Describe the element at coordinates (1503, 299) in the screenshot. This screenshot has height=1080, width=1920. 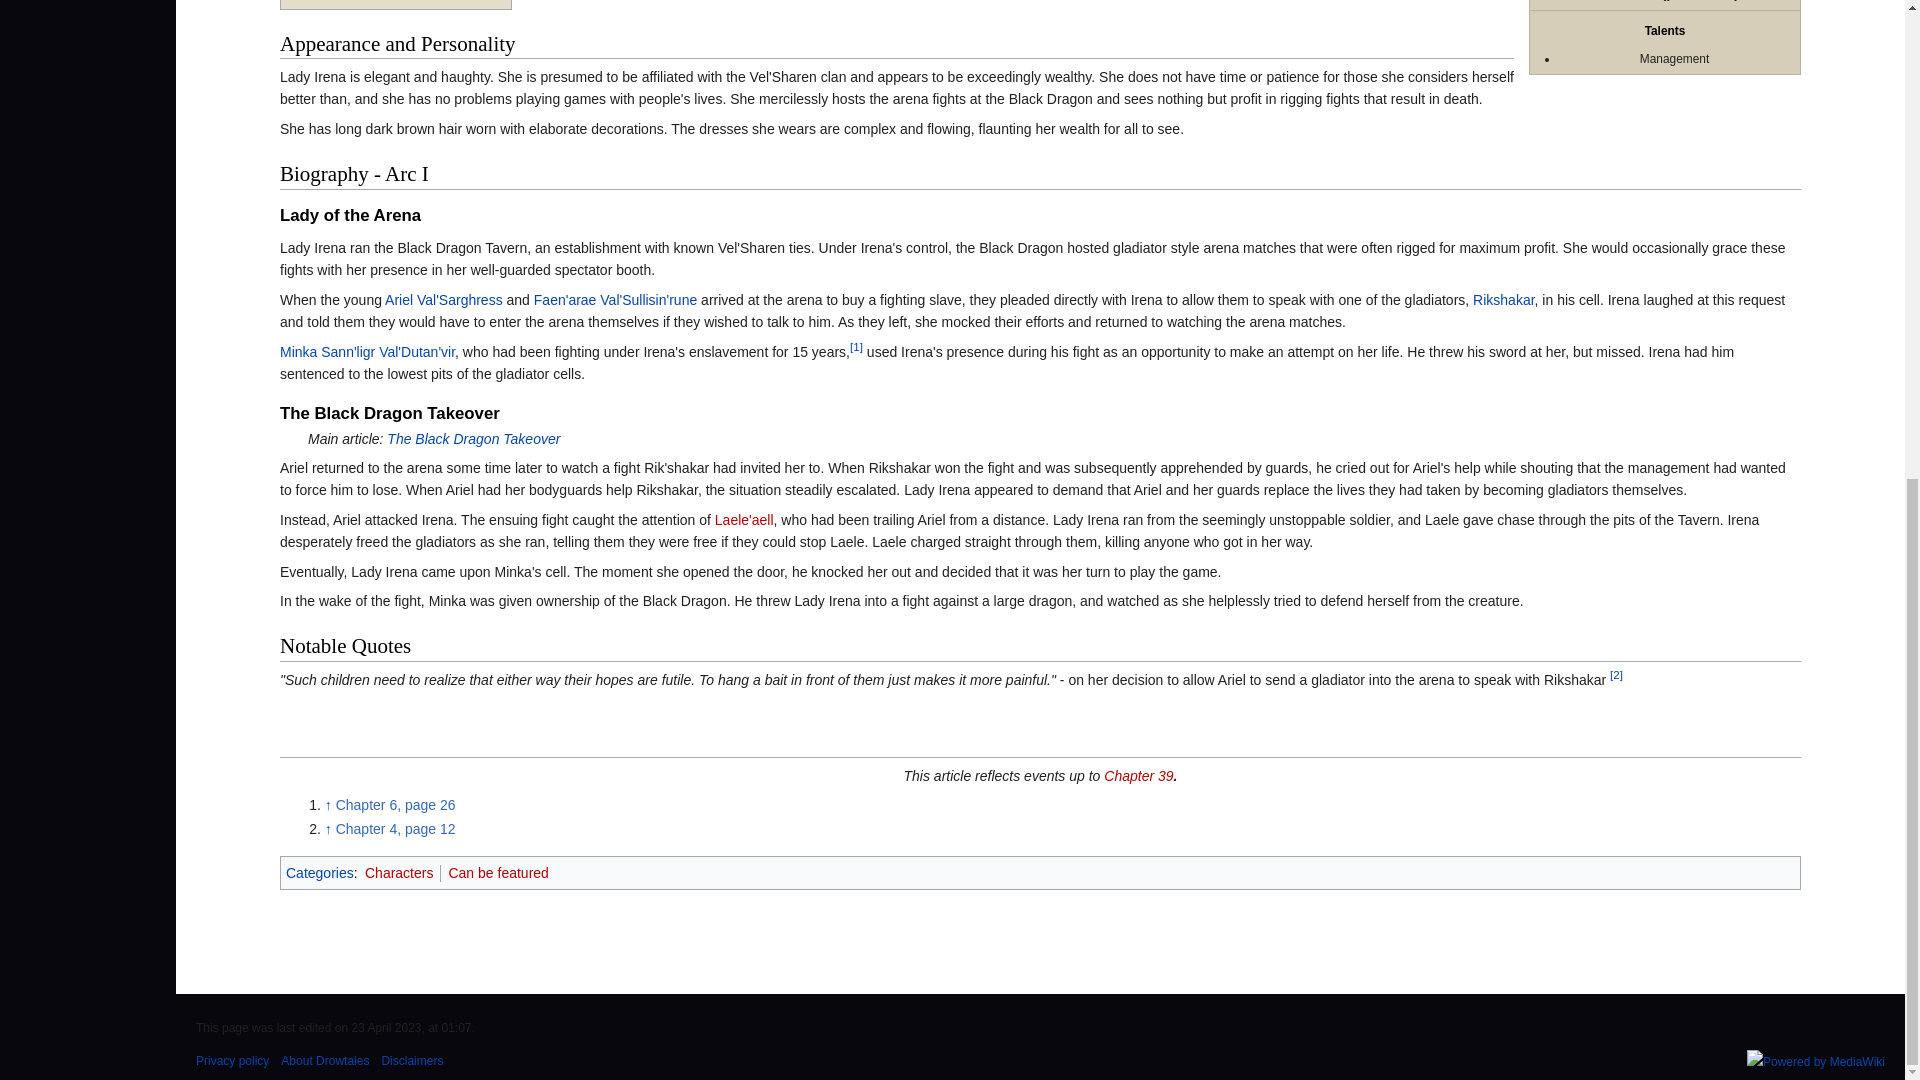
I see `Rikshakar` at that location.